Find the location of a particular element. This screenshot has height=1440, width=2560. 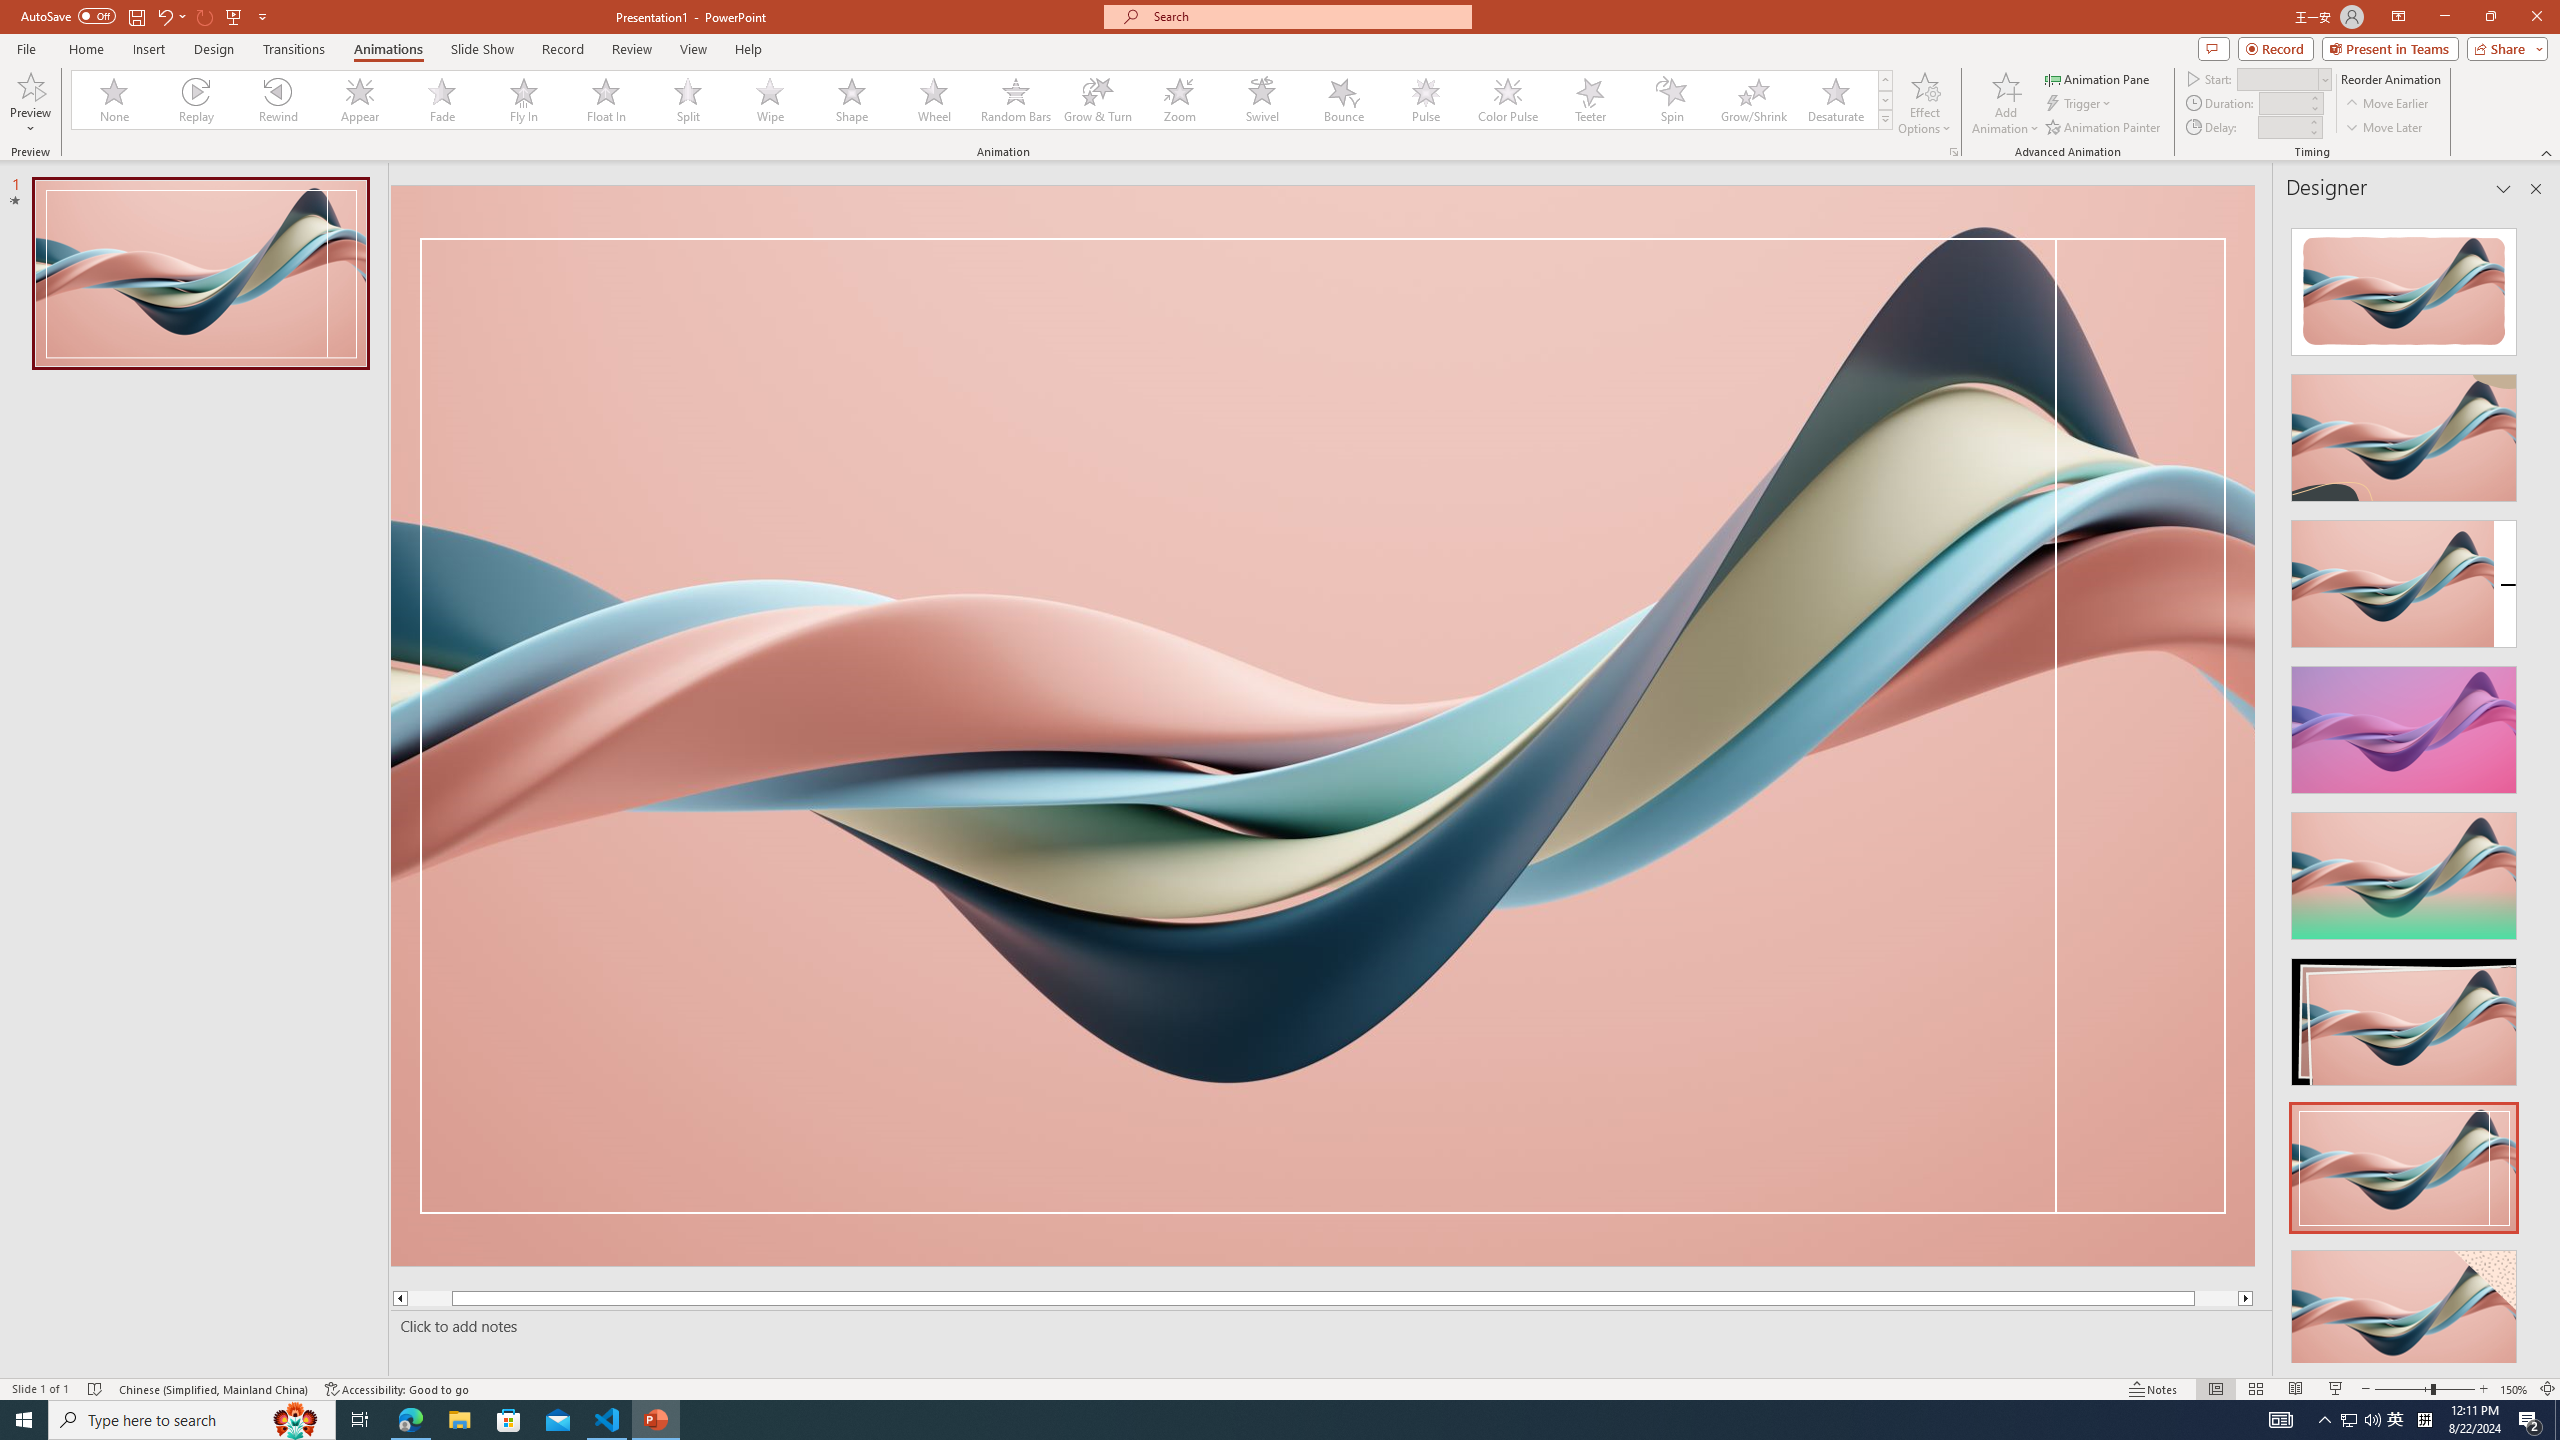

Replay is located at coordinates (197, 100).